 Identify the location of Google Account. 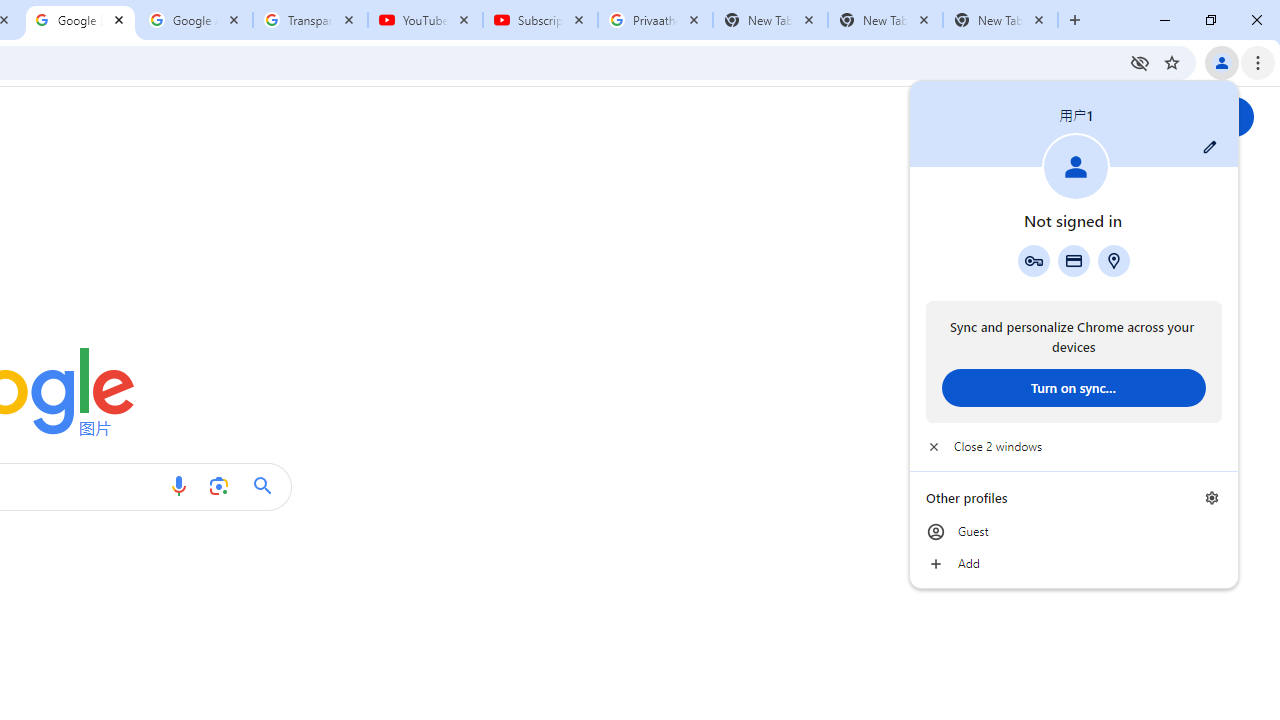
(196, 20).